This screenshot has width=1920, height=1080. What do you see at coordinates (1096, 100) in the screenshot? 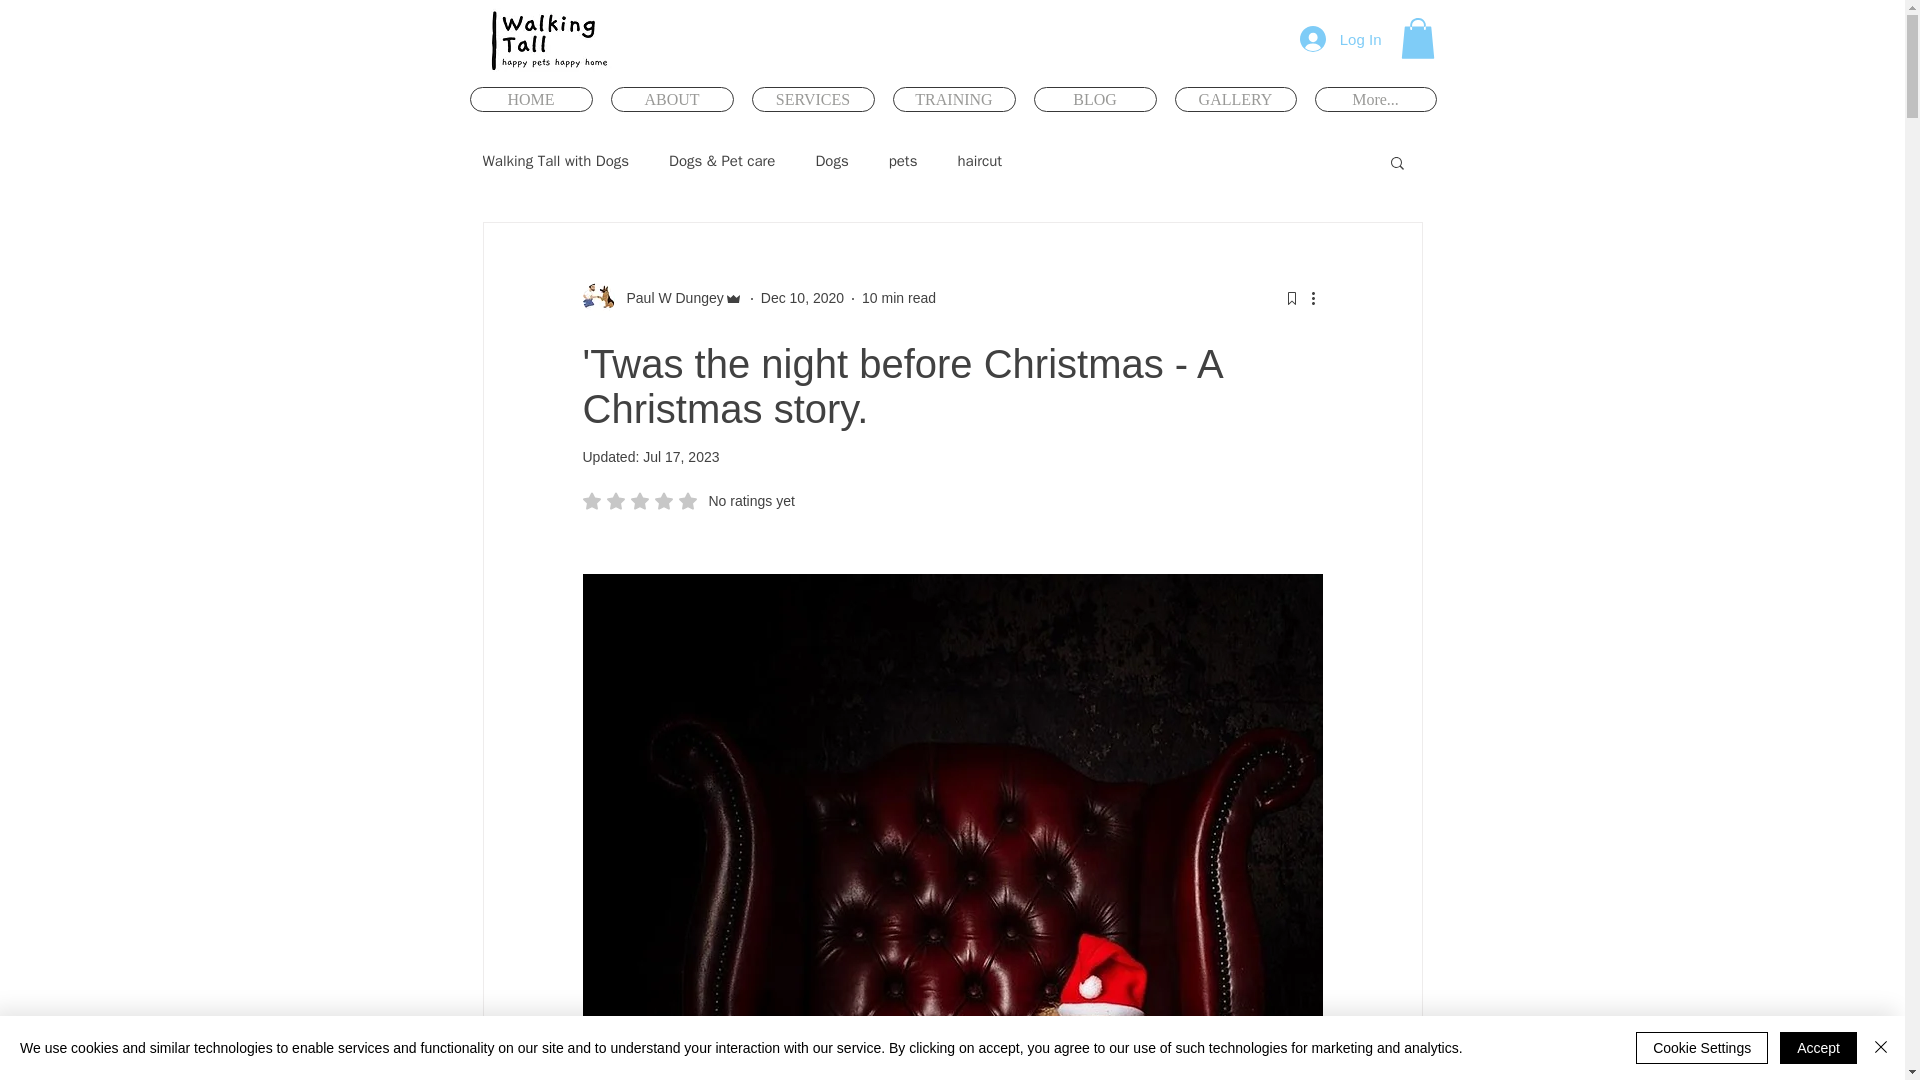
I see `BLOG` at bounding box center [1096, 100].